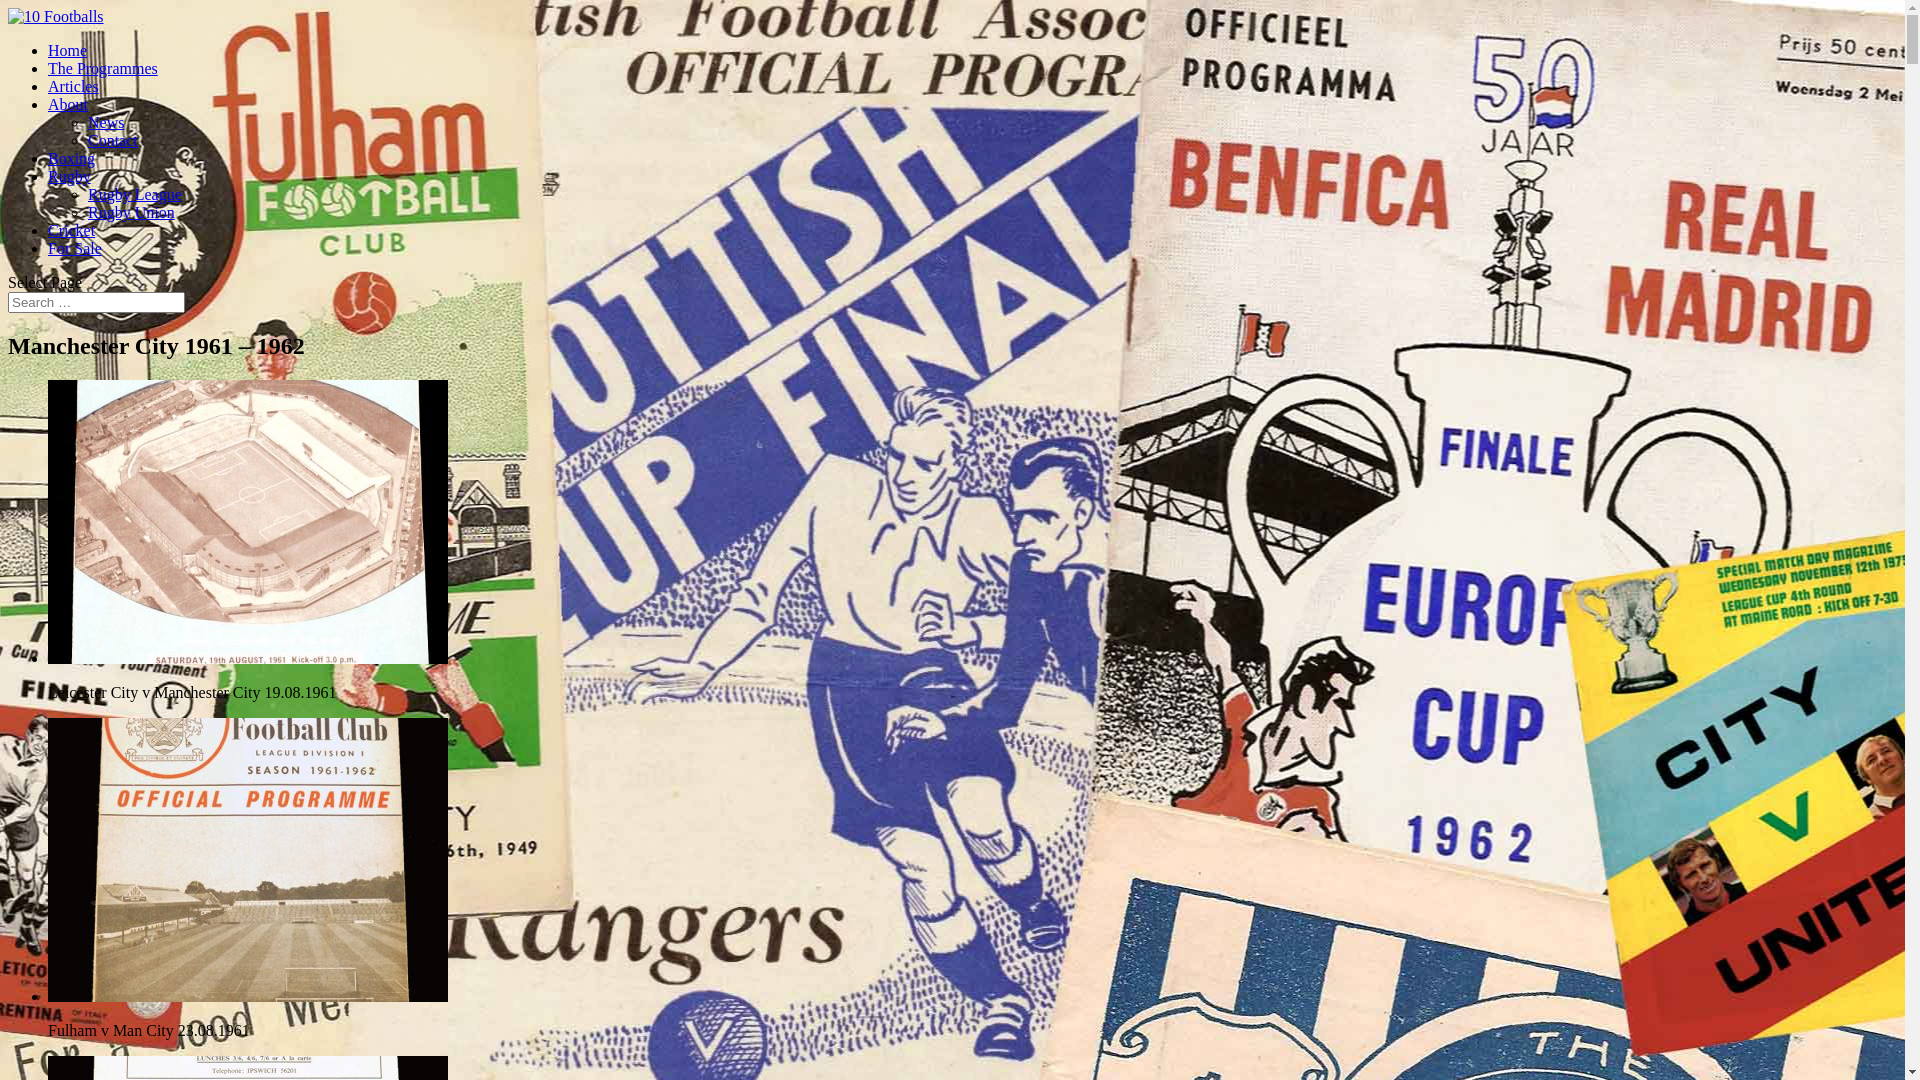 Image resolution: width=1920 pixels, height=1080 pixels. What do you see at coordinates (75, 248) in the screenshot?
I see `For Sale` at bounding box center [75, 248].